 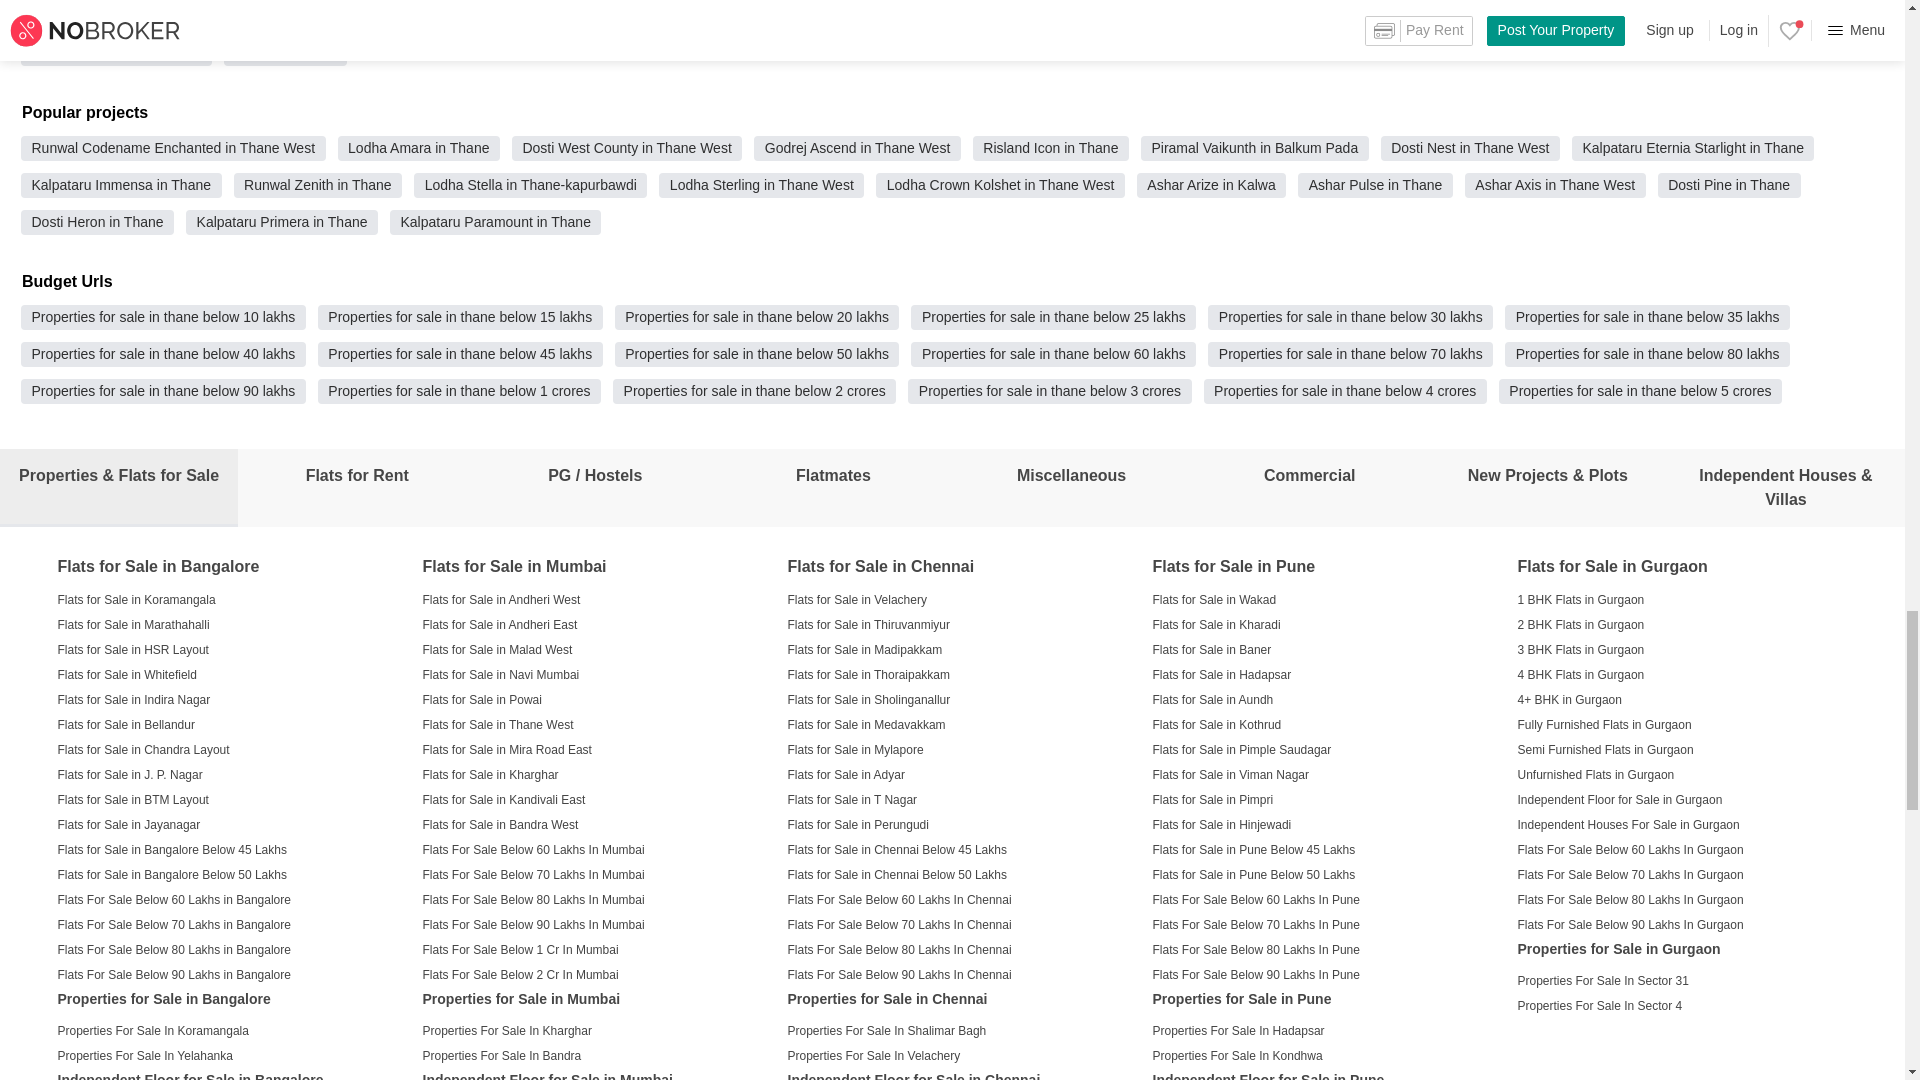 What do you see at coordinates (286, 52) in the screenshot?
I see ` House Rent App` at bounding box center [286, 52].